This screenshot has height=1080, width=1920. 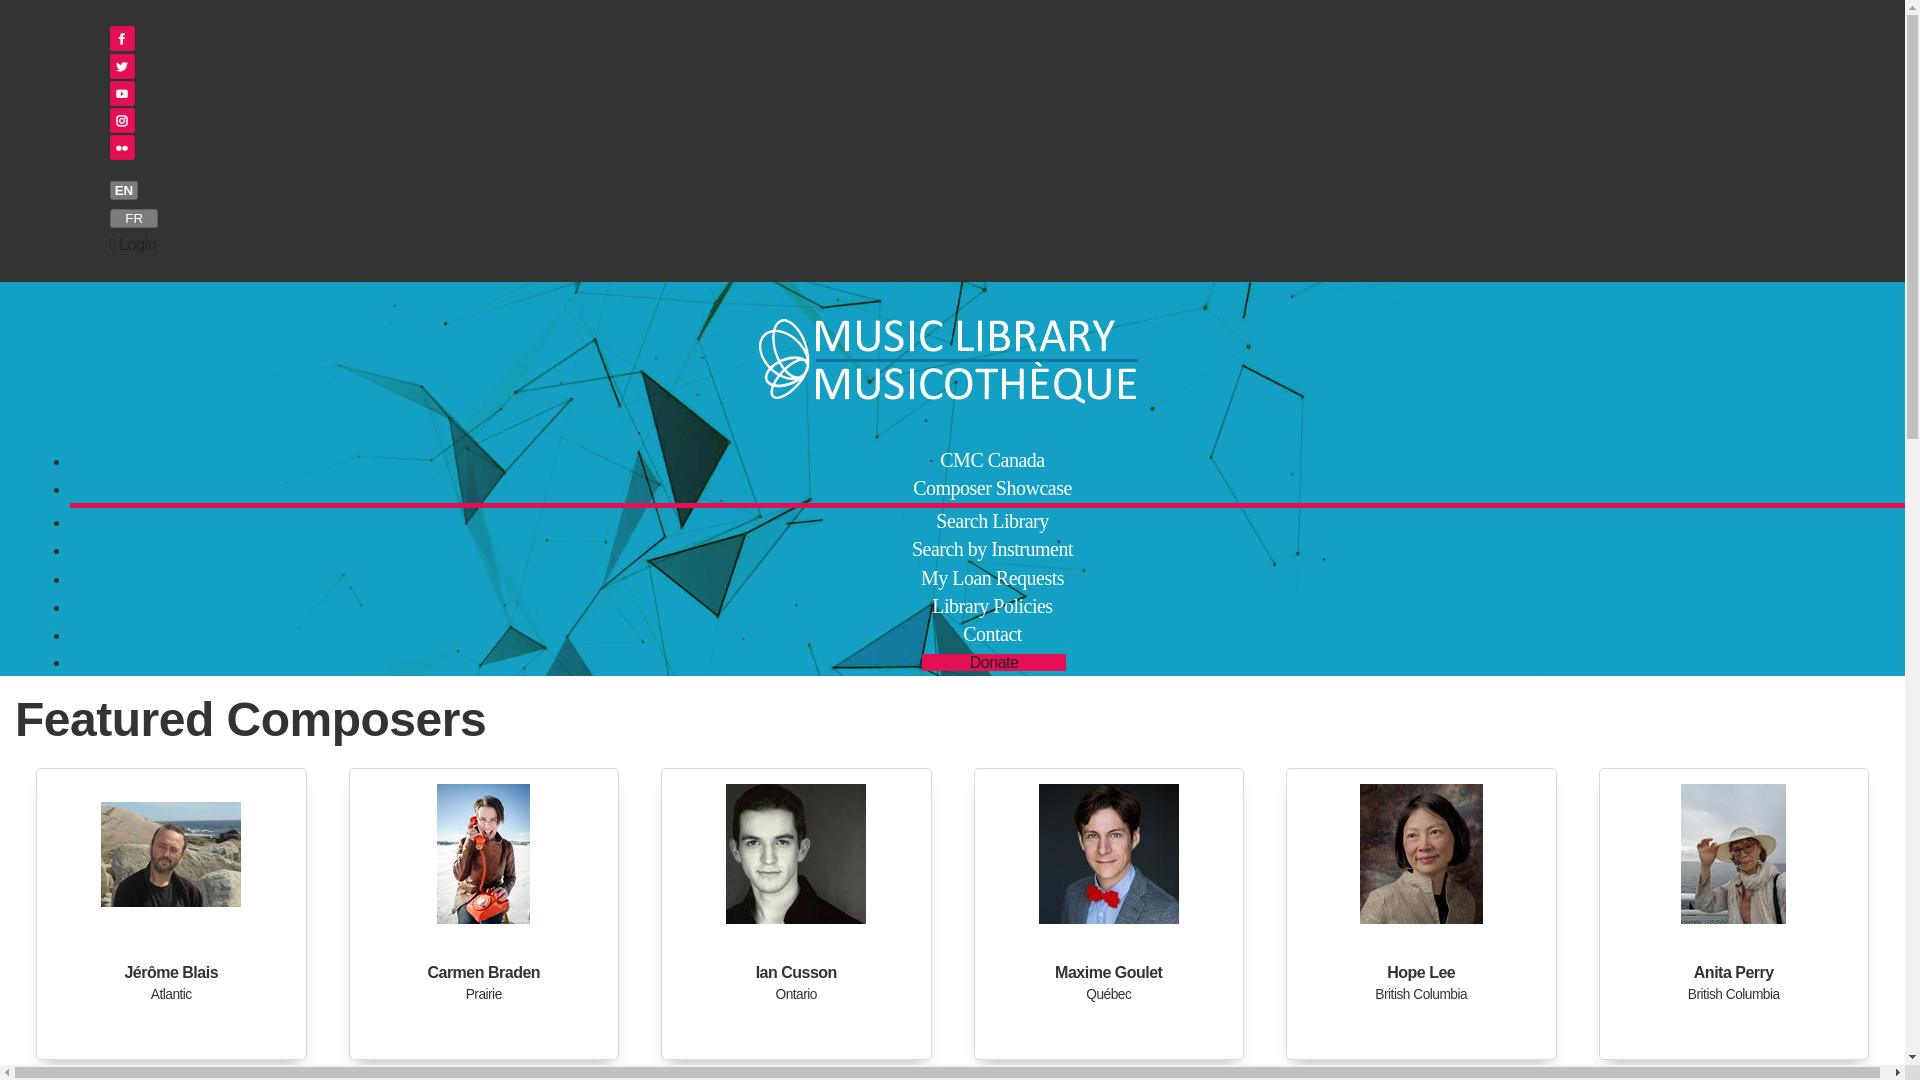 What do you see at coordinates (122, 38) in the screenshot?
I see `Facebook` at bounding box center [122, 38].